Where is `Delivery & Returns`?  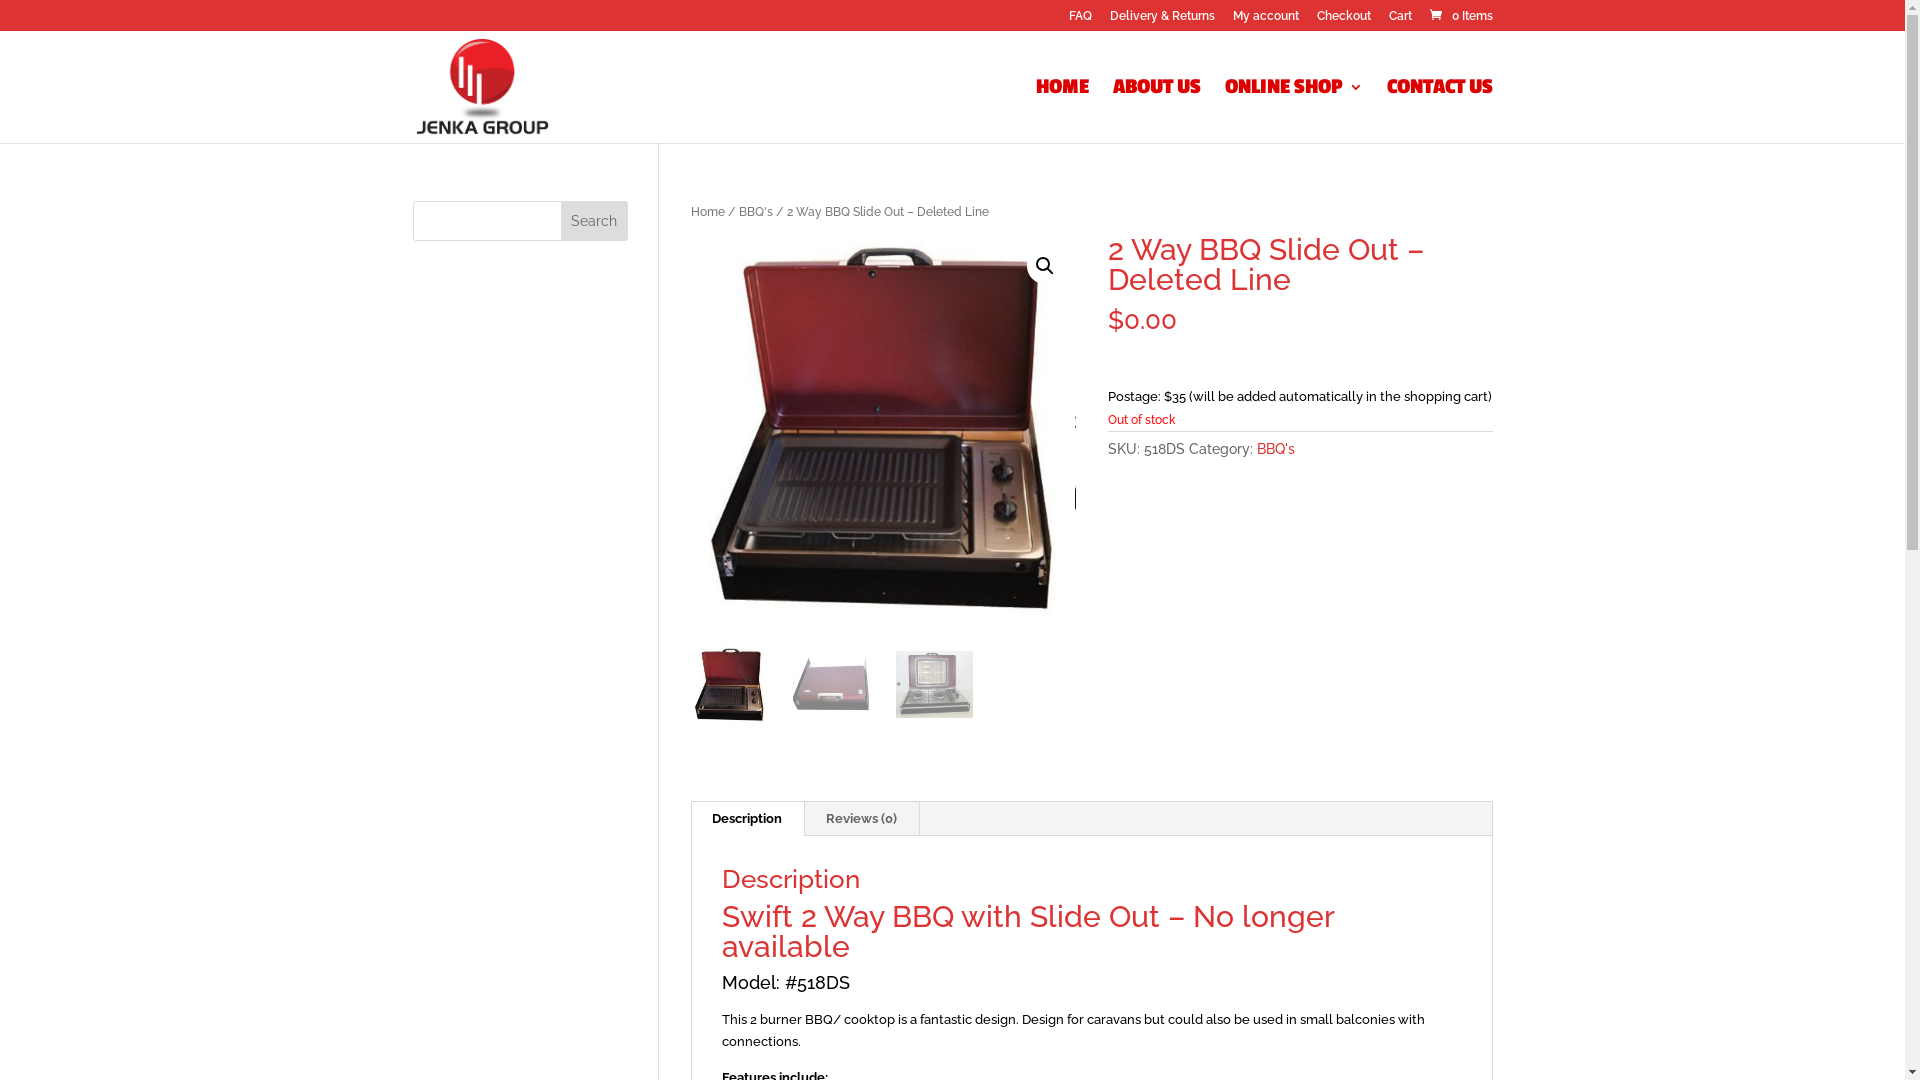 Delivery & Returns is located at coordinates (1162, 20).